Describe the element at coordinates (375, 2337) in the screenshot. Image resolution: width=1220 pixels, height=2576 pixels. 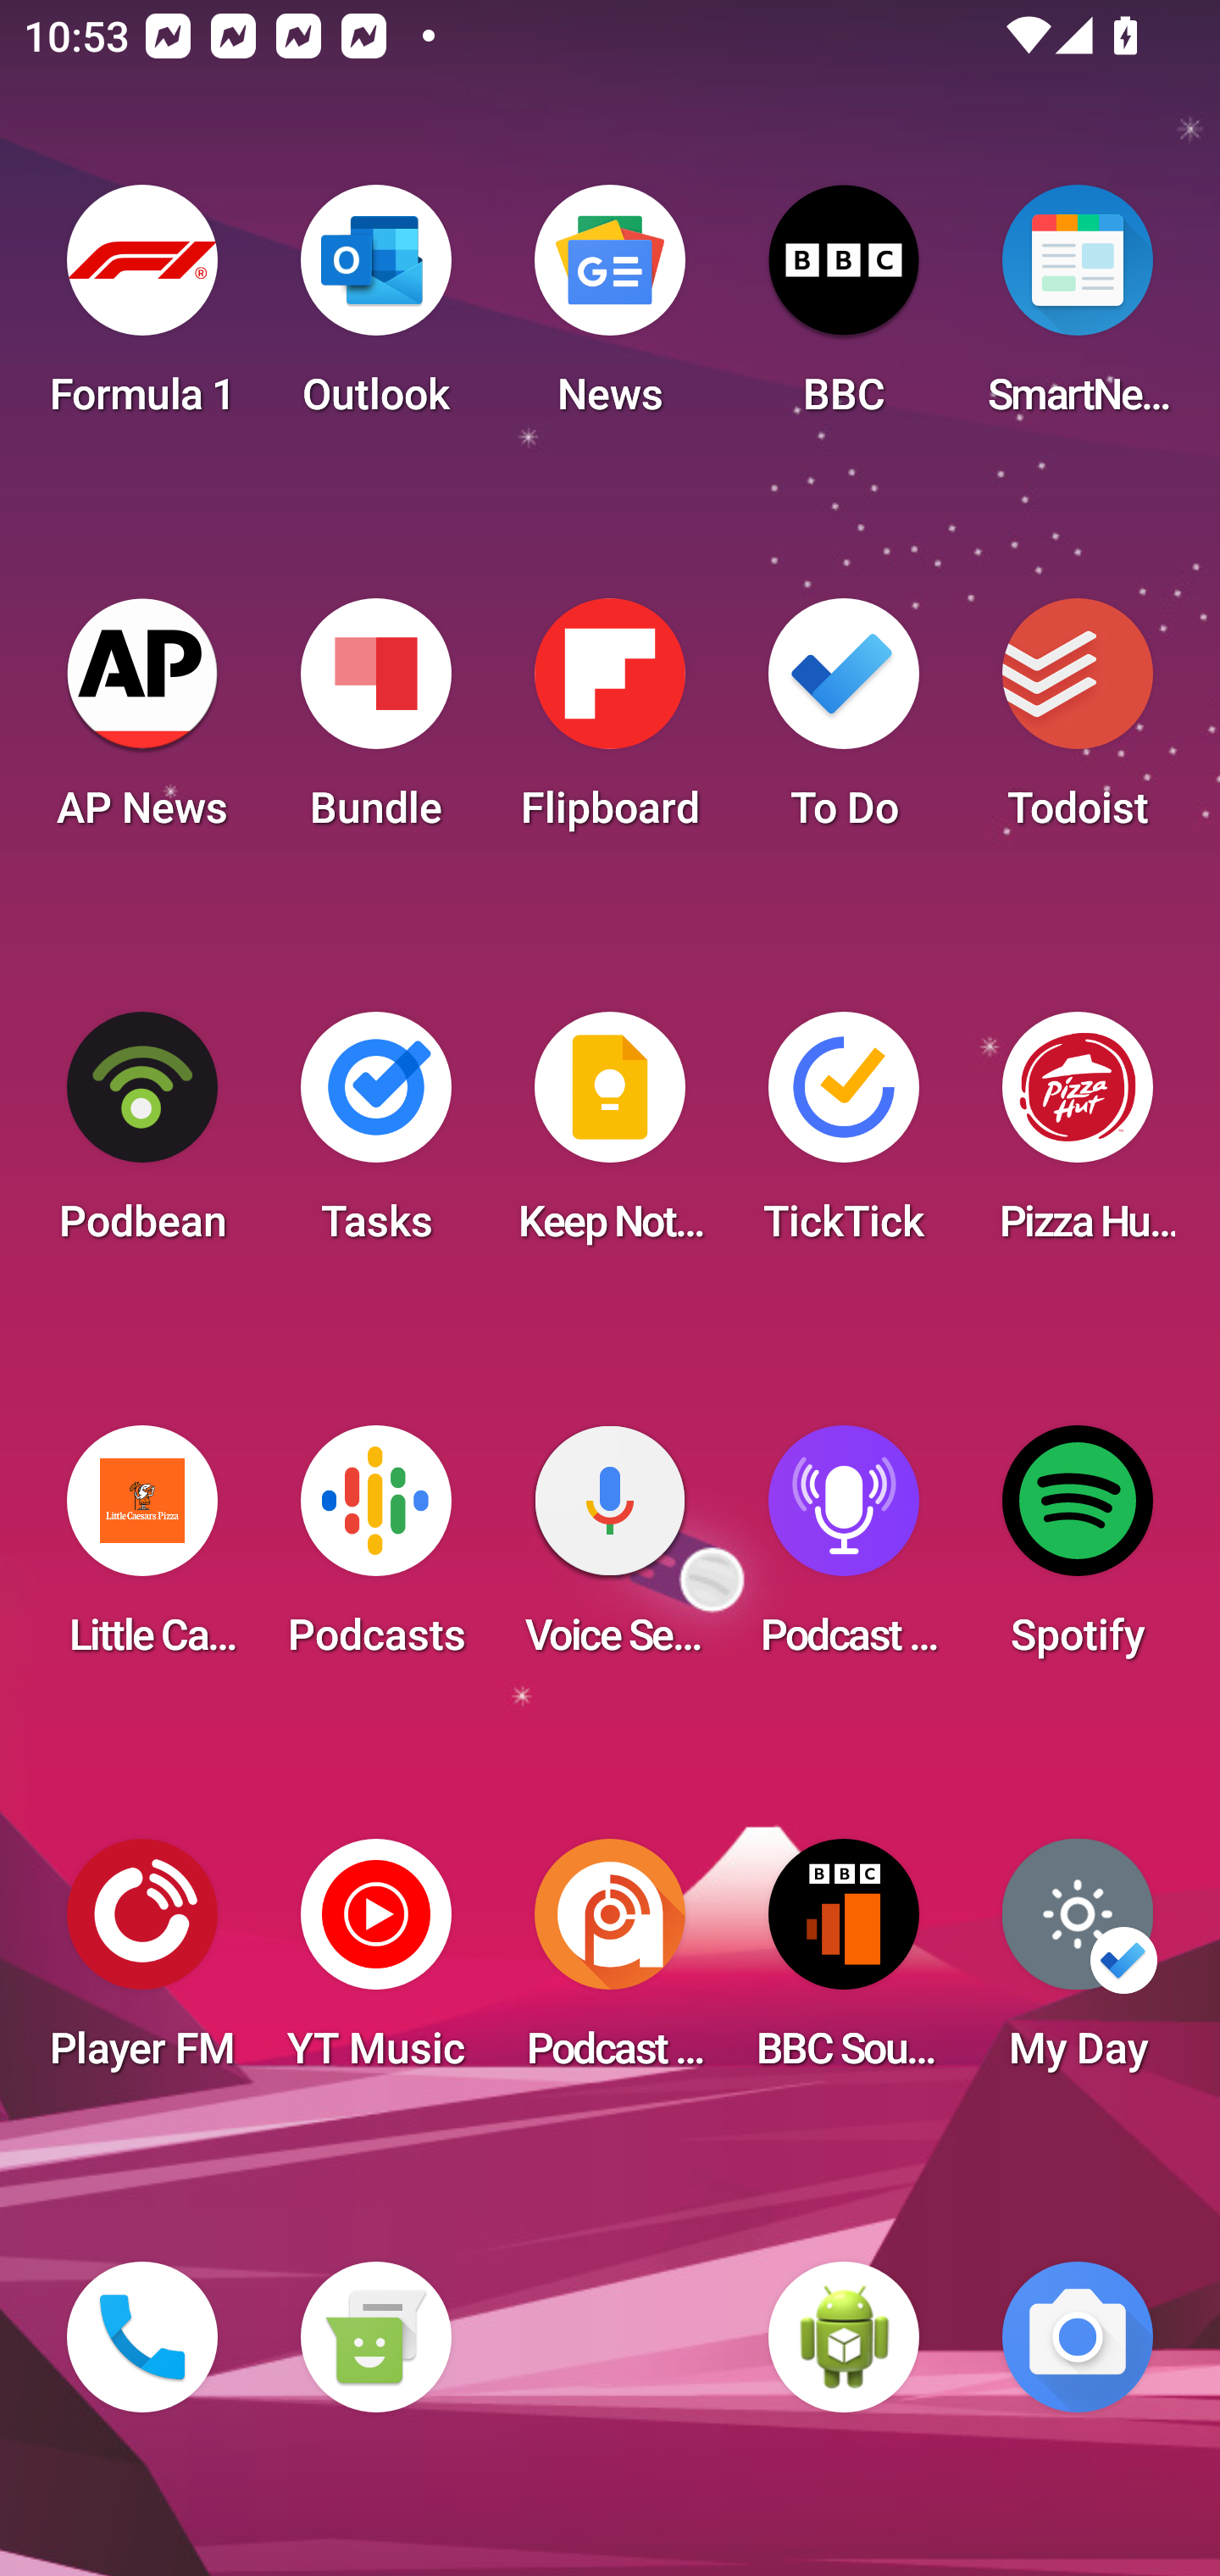
I see `Messaging` at that location.